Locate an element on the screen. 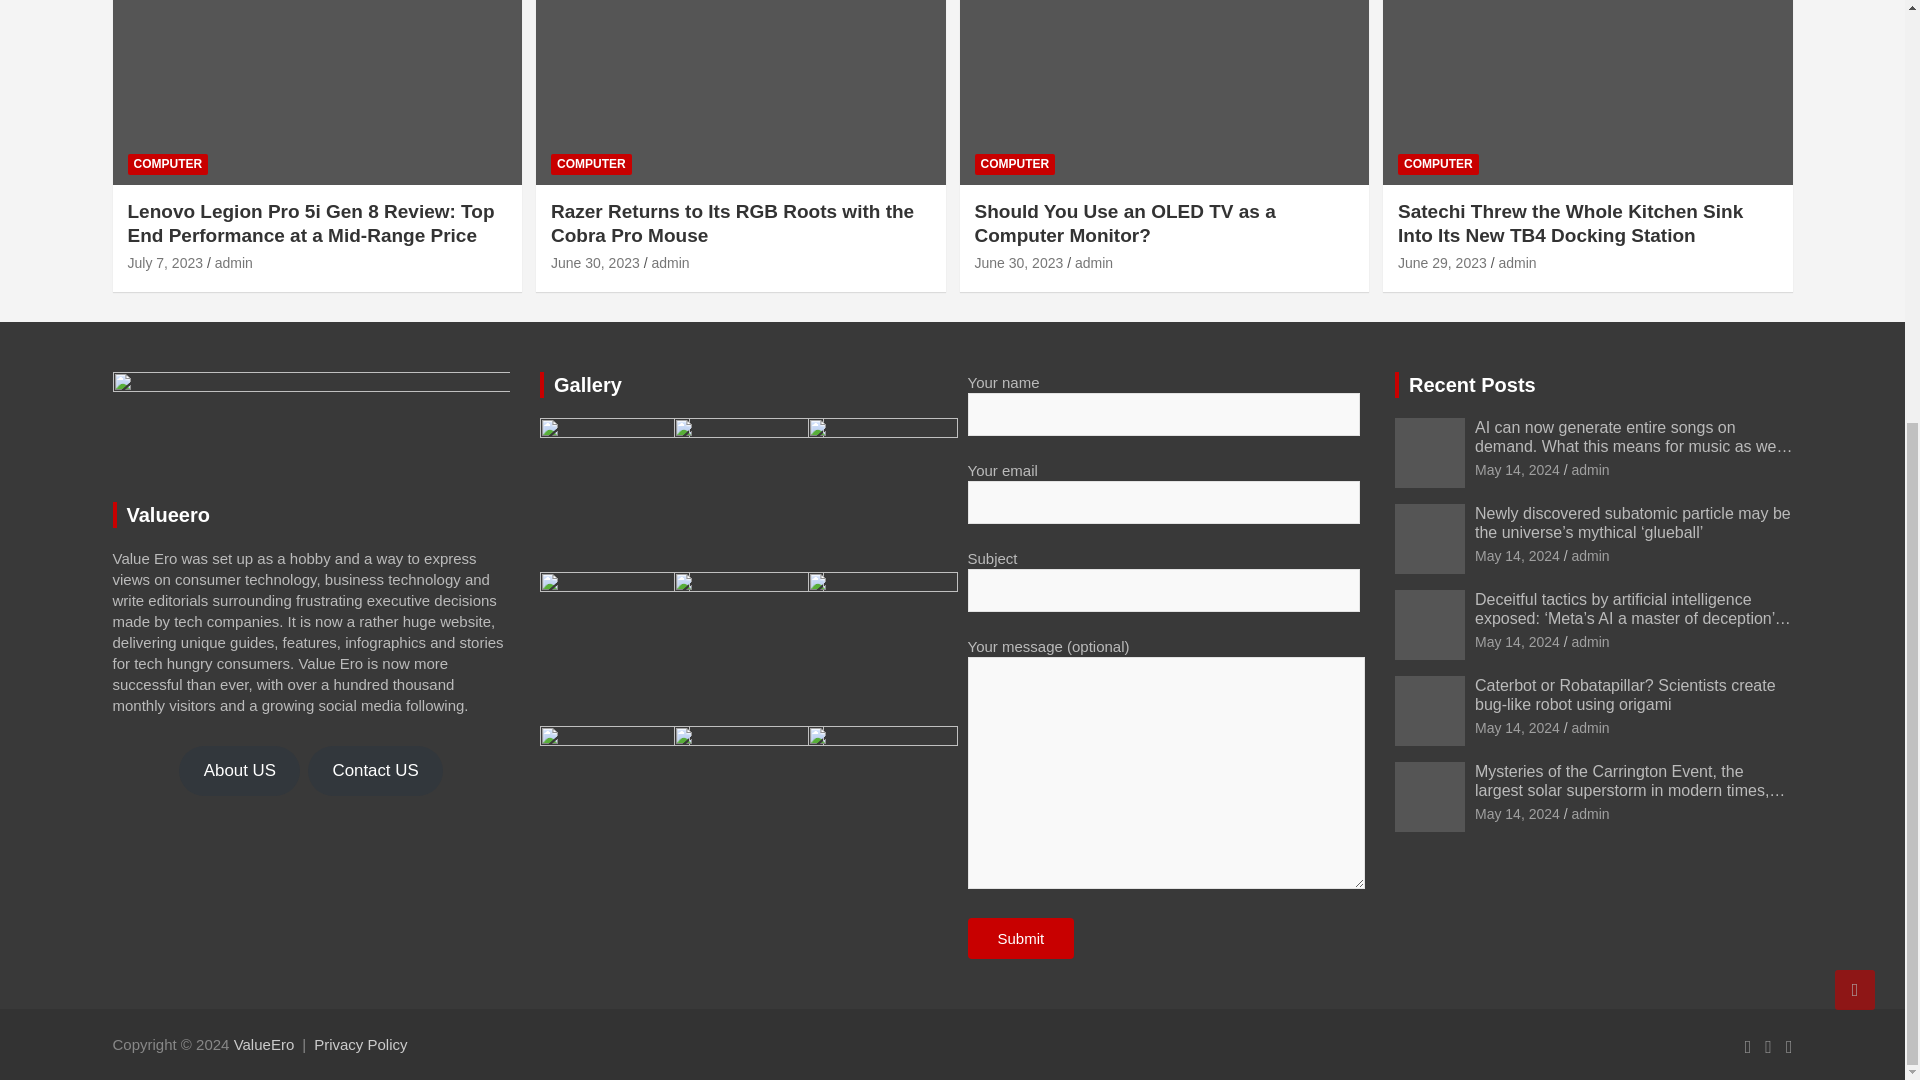 The width and height of the screenshot is (1920, 1080). Should You Use an OLED TV as a Computer Monitor? is located at coordinates (1124, 224).